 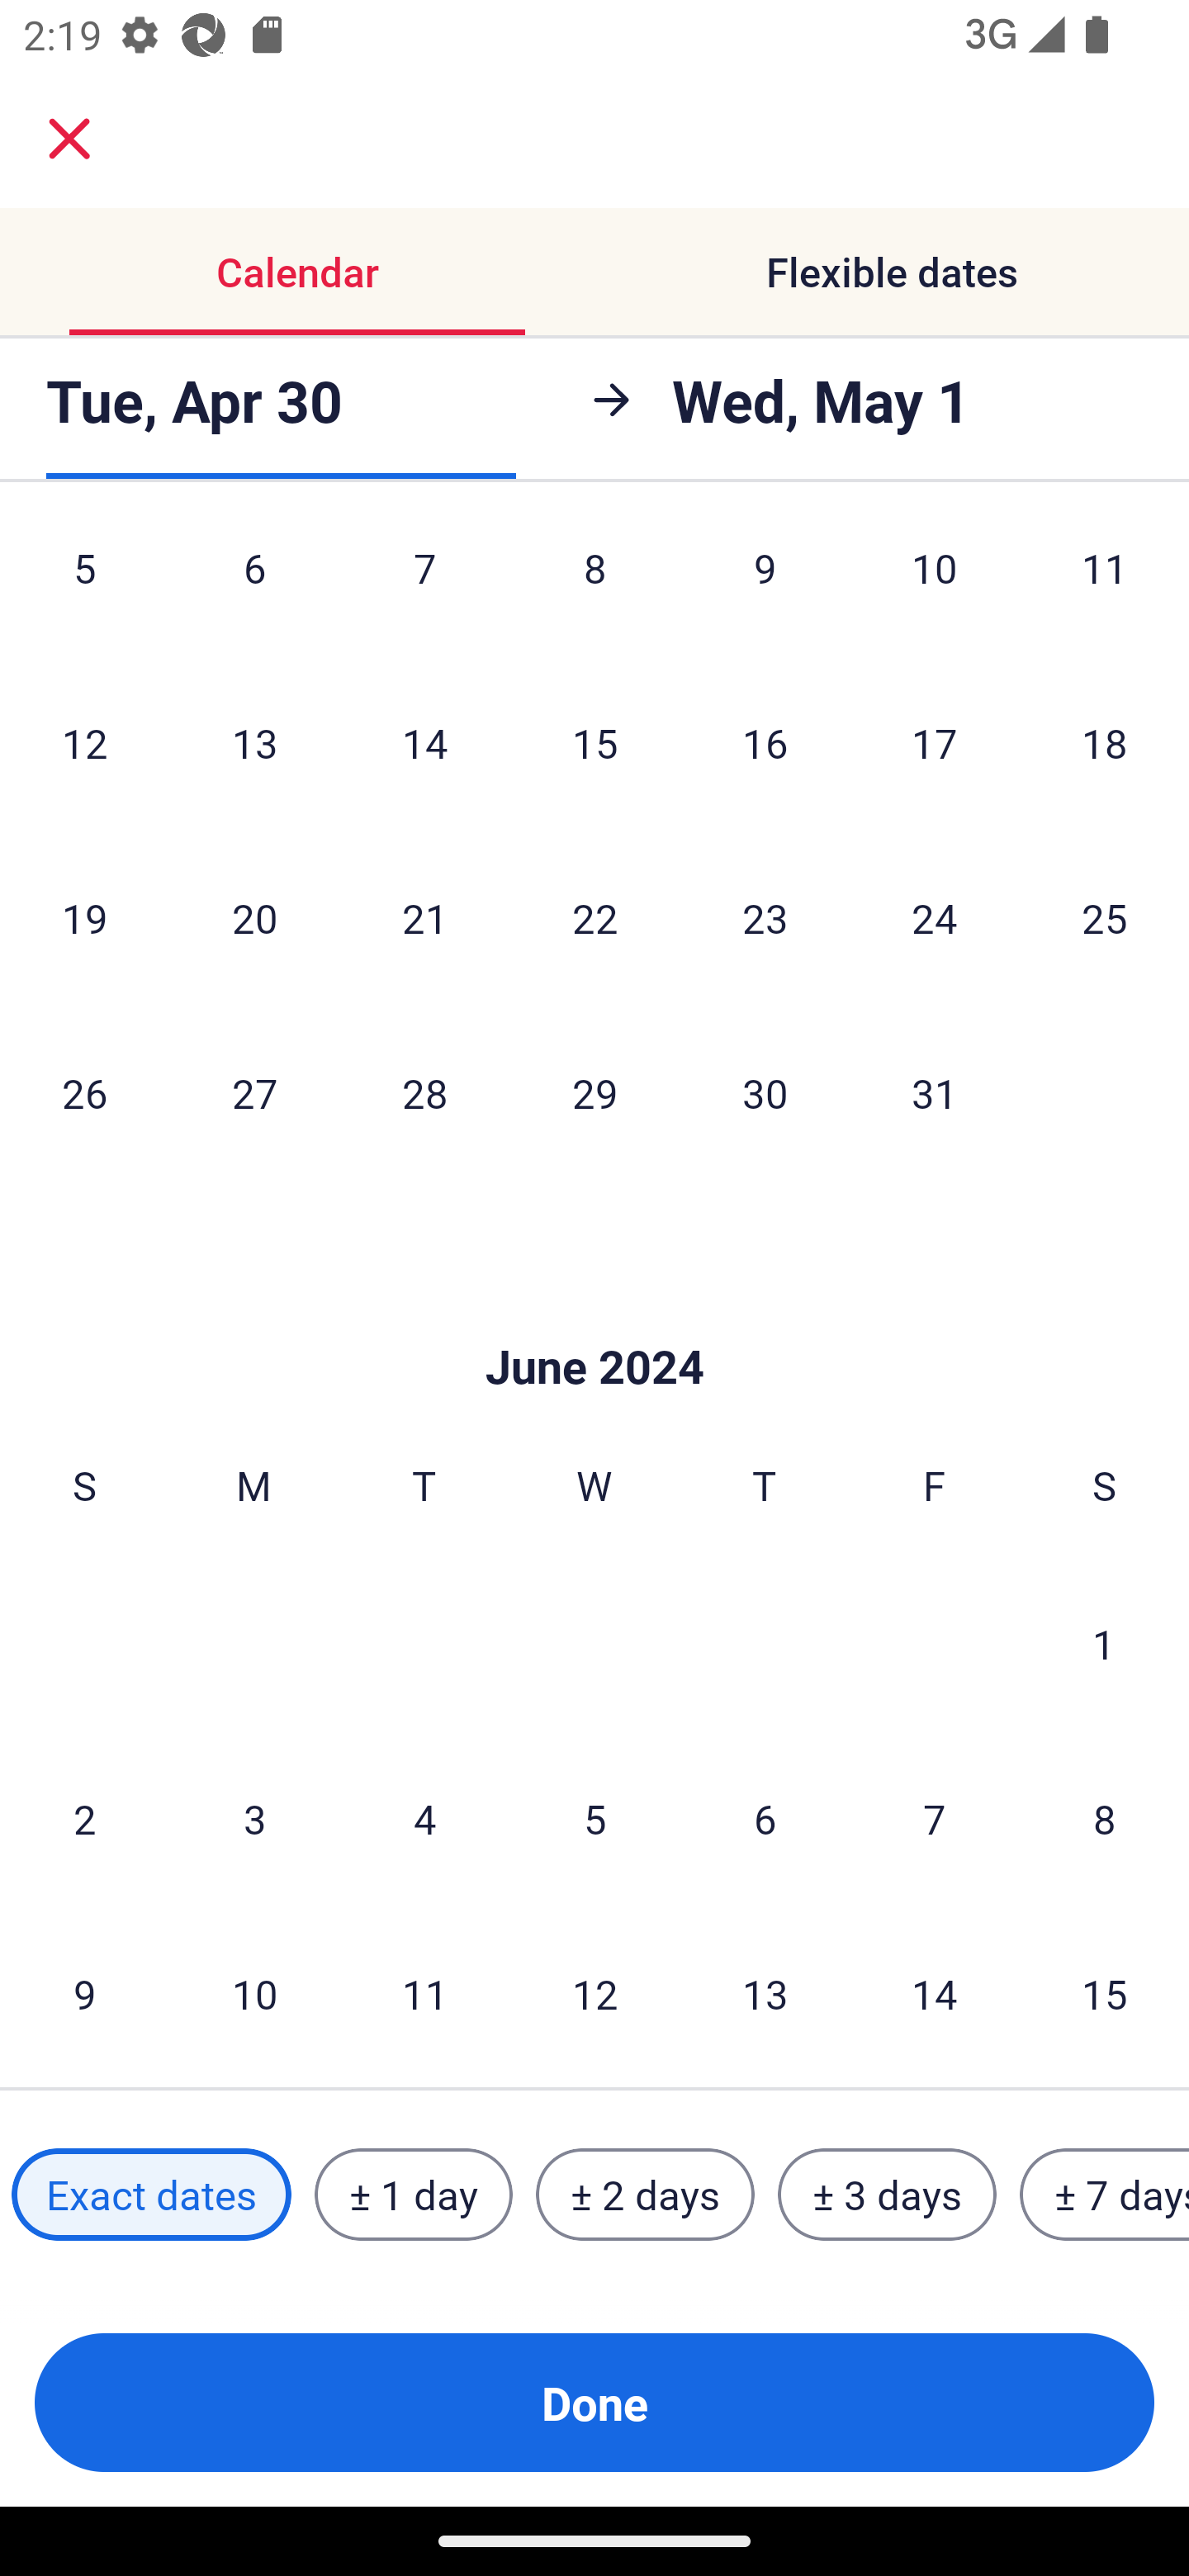 I want to click on 24 Friday, May 24, 2024, so click(x=935, y=916).